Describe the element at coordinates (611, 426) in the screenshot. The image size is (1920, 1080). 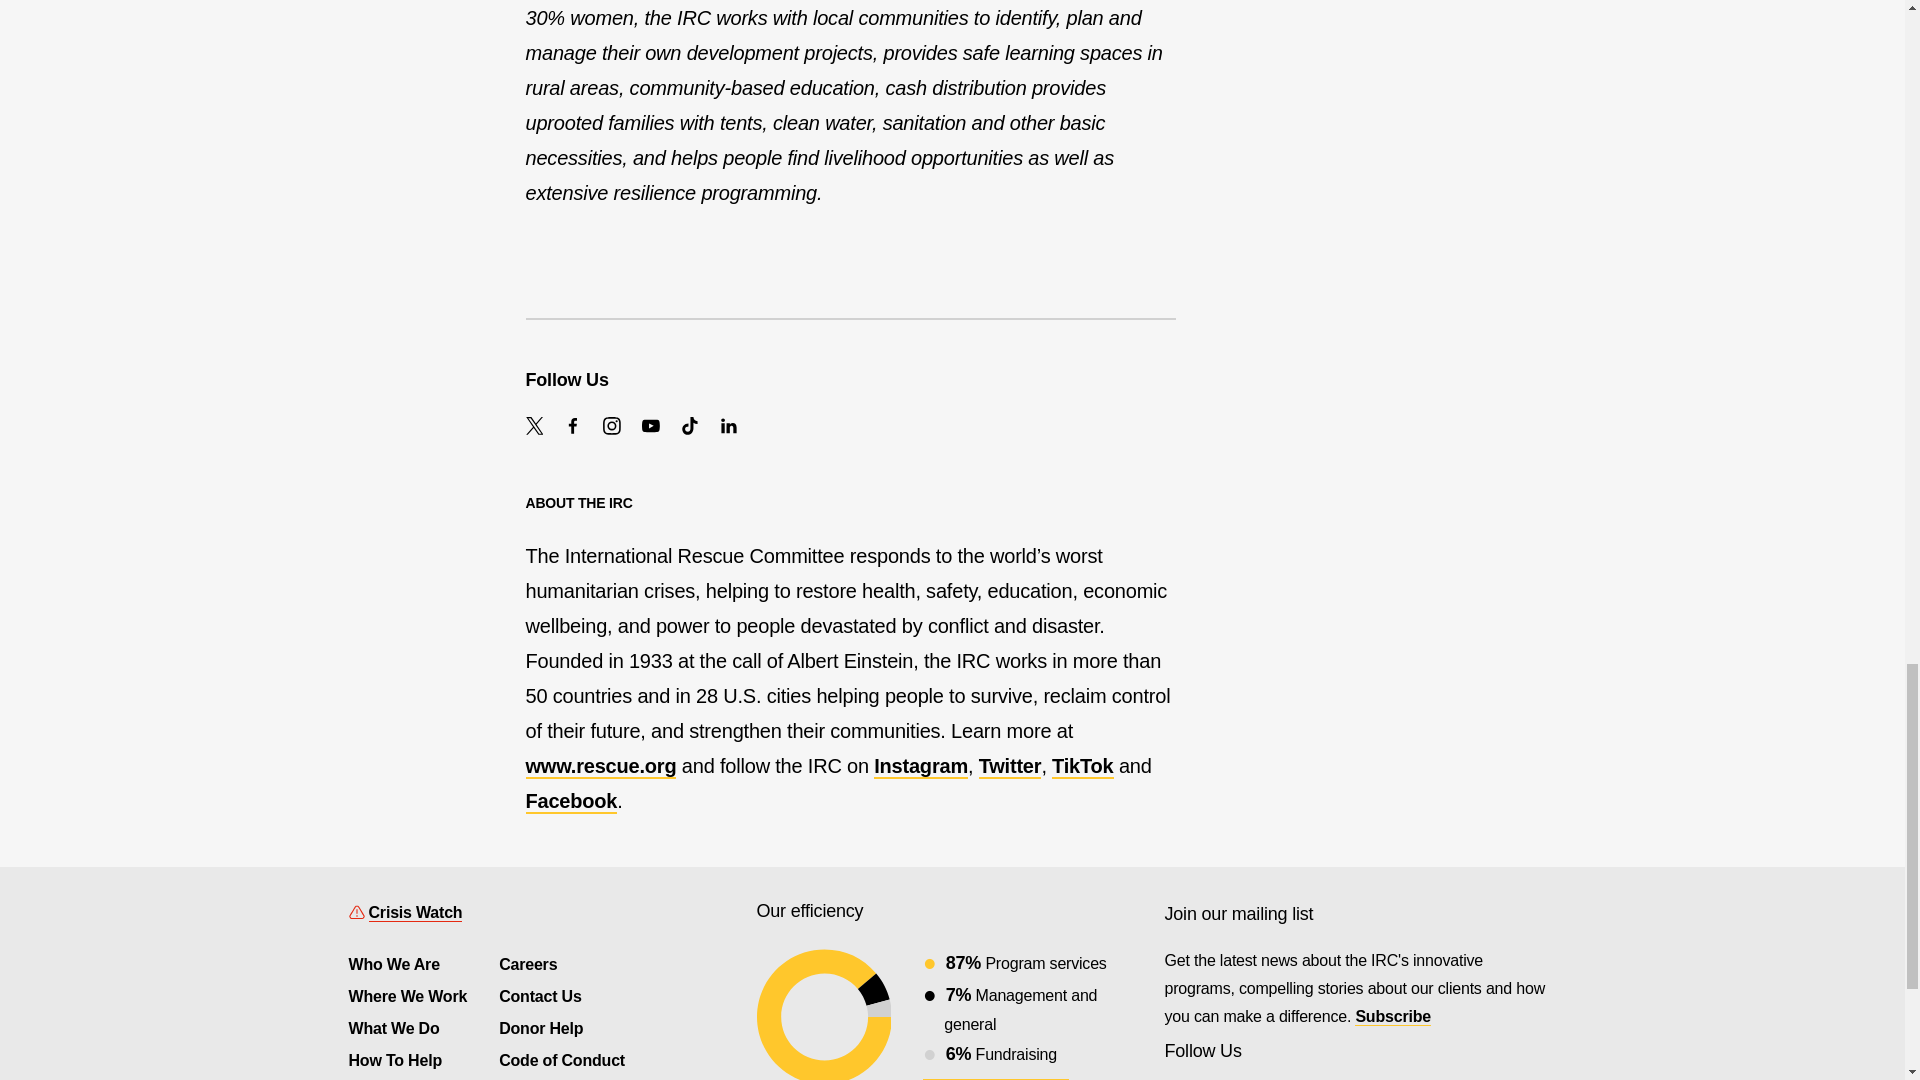
I see `instagram` at that location.